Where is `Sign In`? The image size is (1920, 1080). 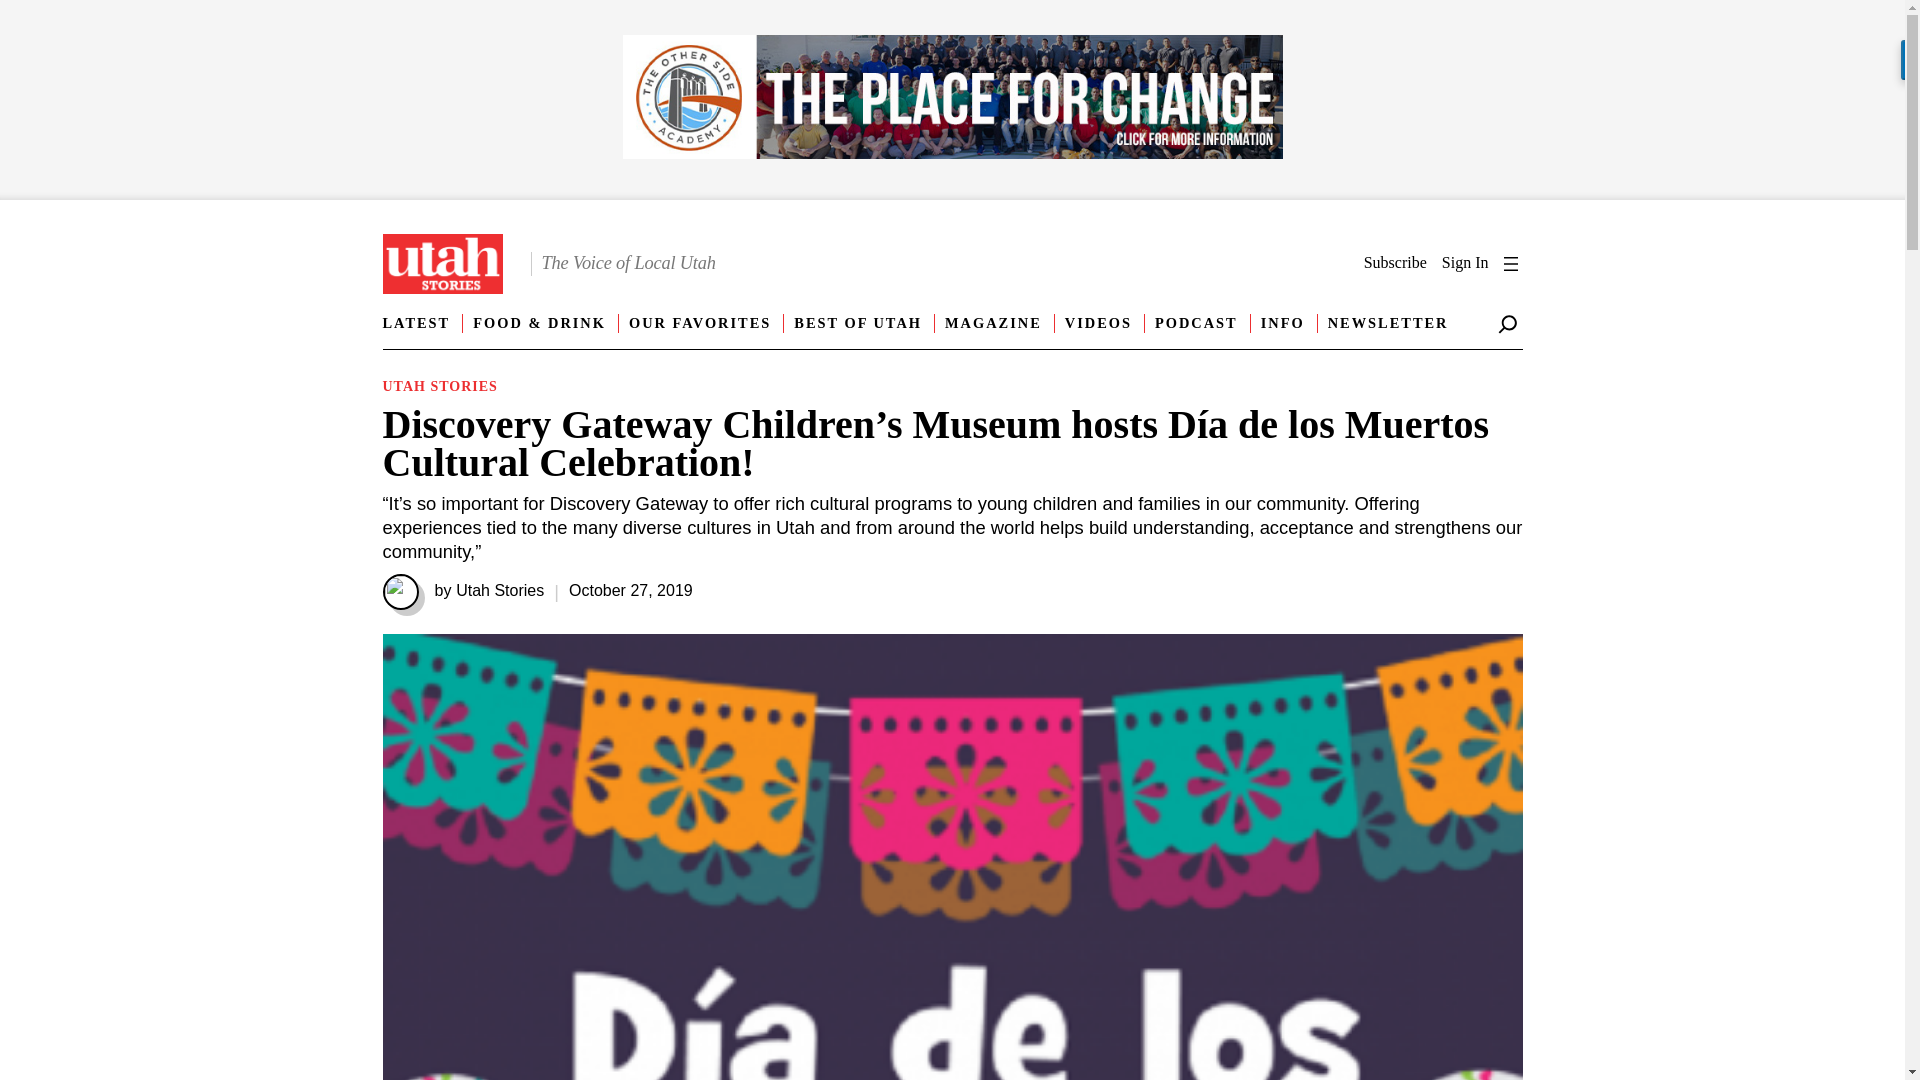
Sign In is located at coordinates (1465, 263).